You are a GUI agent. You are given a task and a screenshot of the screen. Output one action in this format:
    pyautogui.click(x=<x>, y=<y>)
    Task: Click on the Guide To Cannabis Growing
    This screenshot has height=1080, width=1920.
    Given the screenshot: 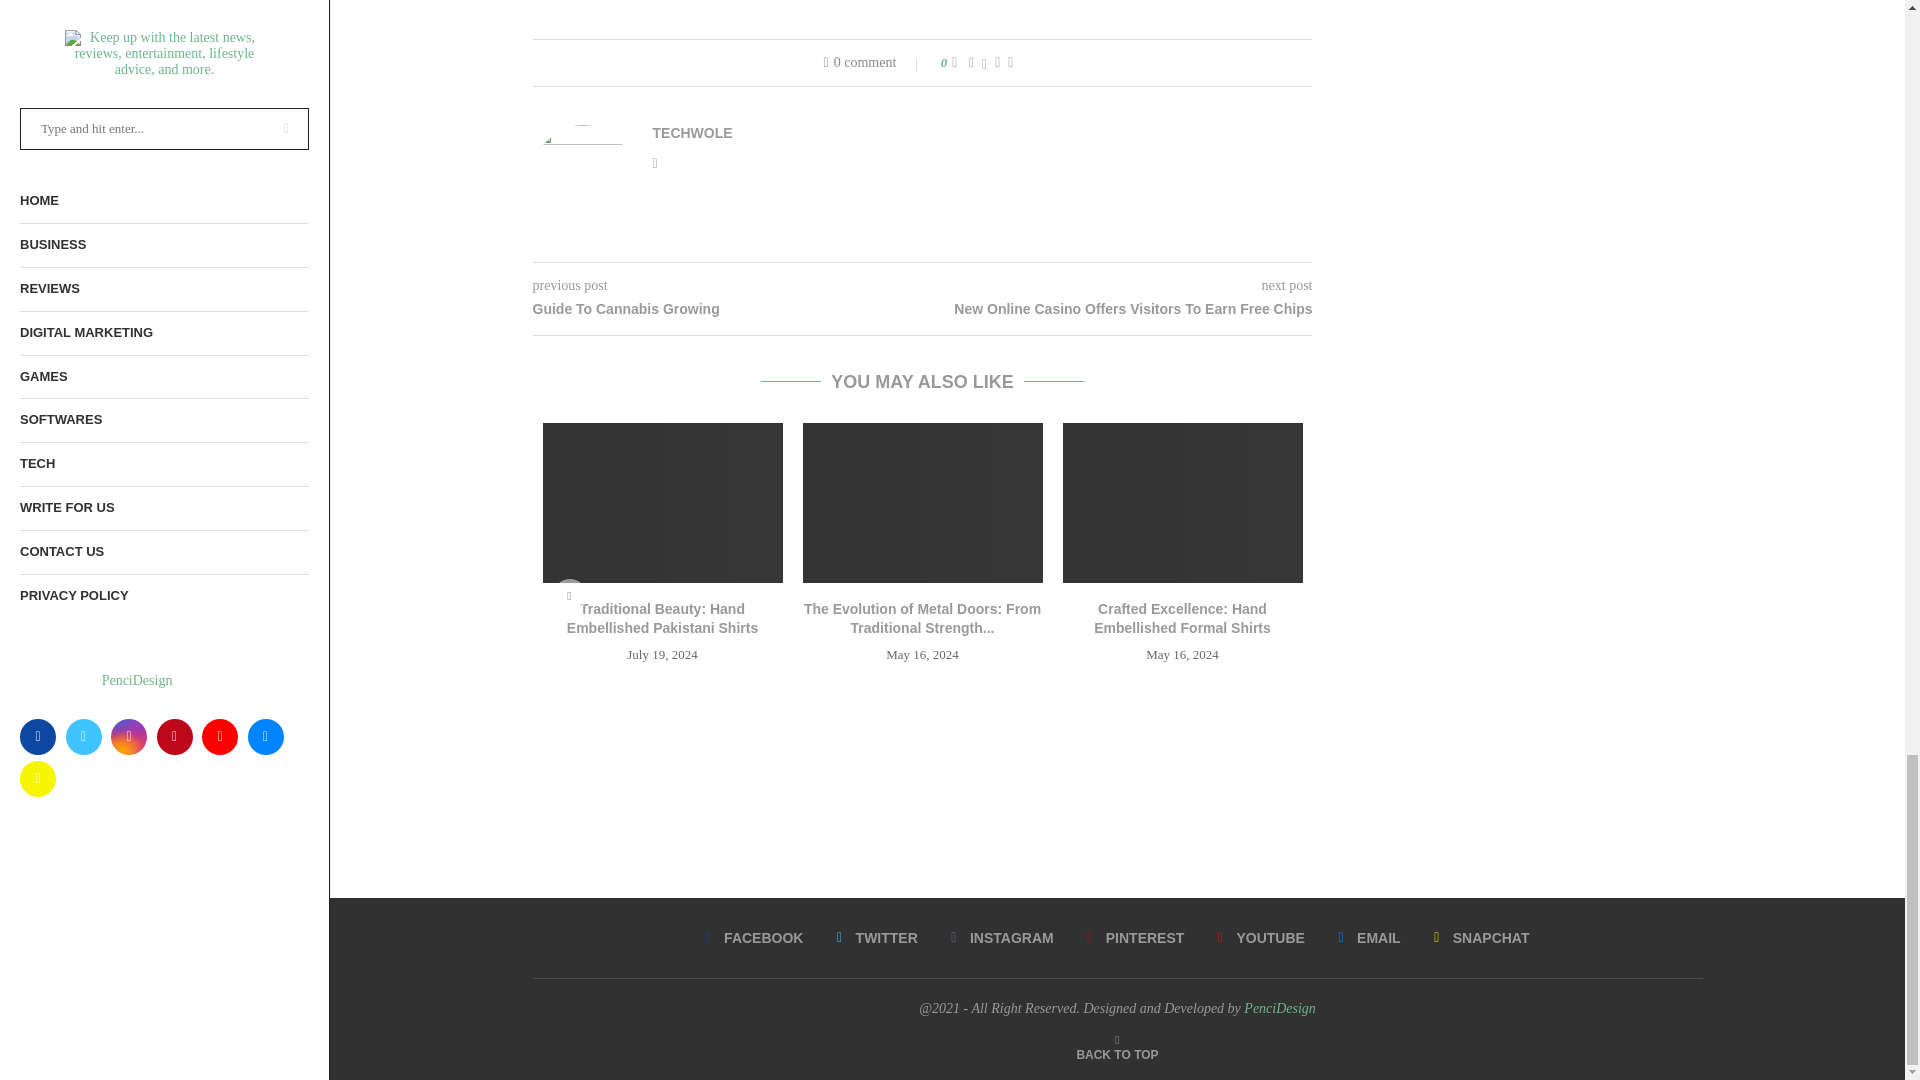 What is the action you would take?
    pyautogui.click(x=726, y=310)
    